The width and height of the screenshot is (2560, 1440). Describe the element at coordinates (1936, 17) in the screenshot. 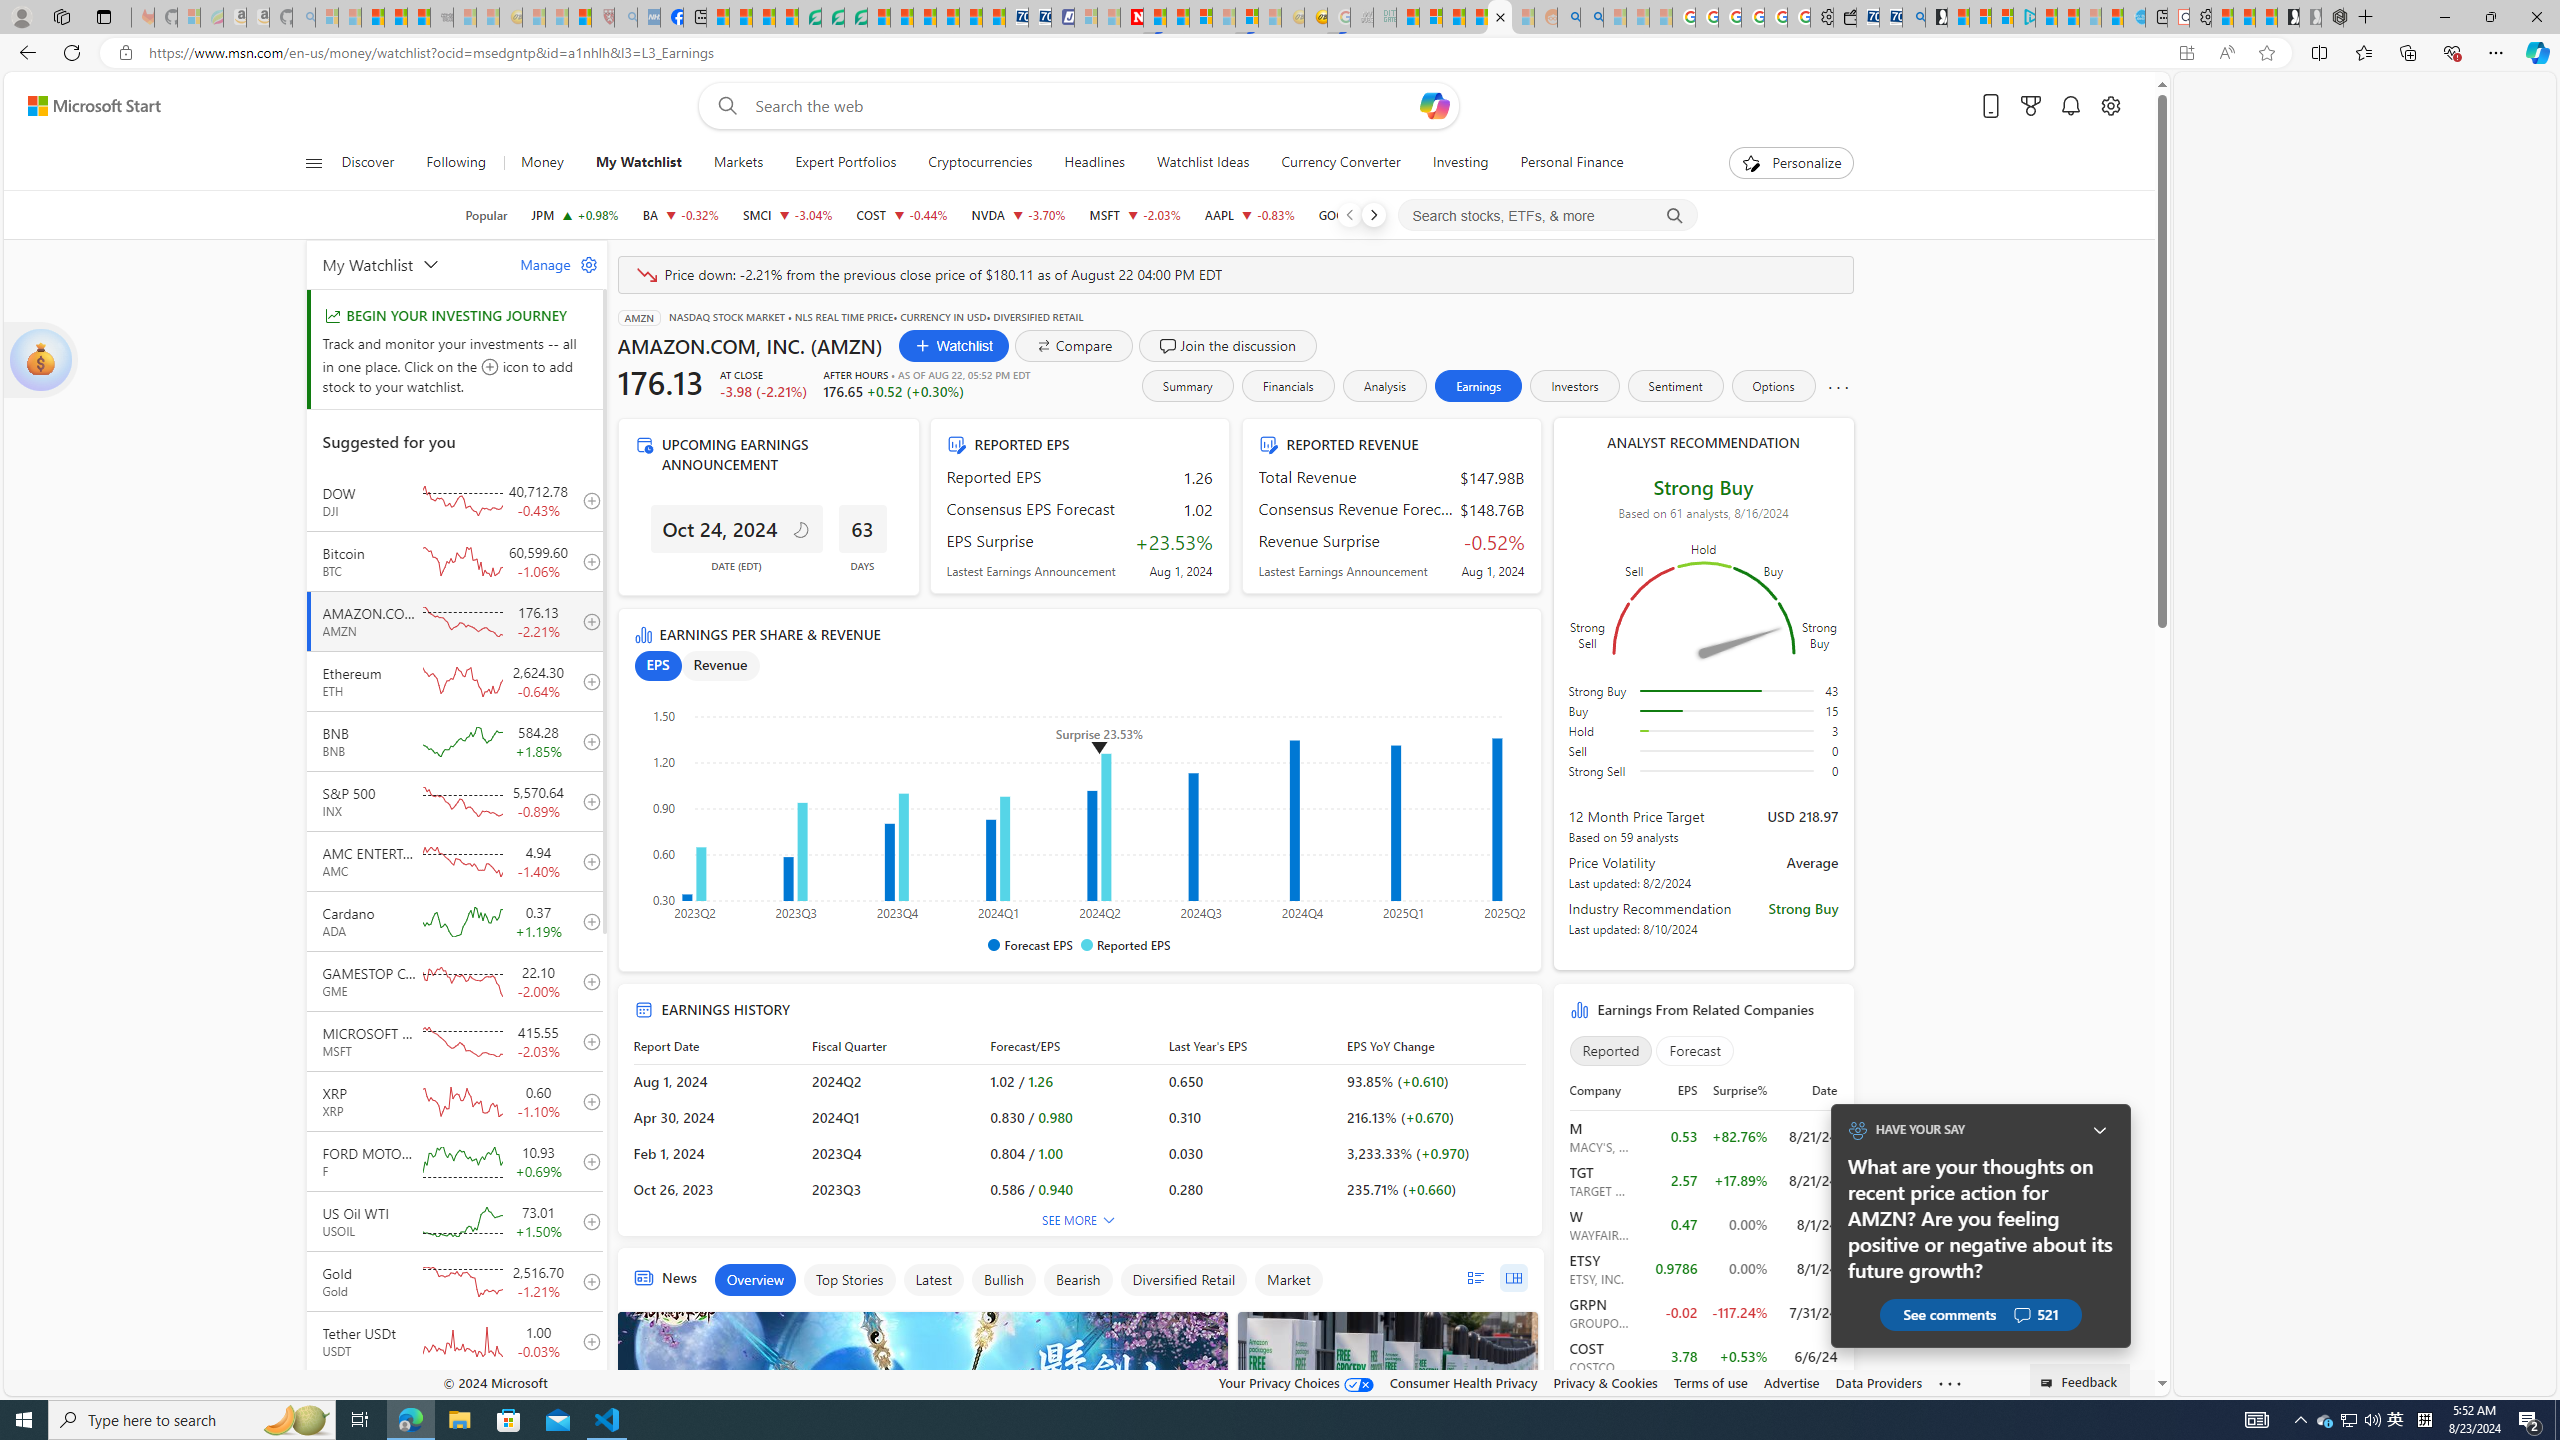

I see `Microsoft Start Gaming` at that location.